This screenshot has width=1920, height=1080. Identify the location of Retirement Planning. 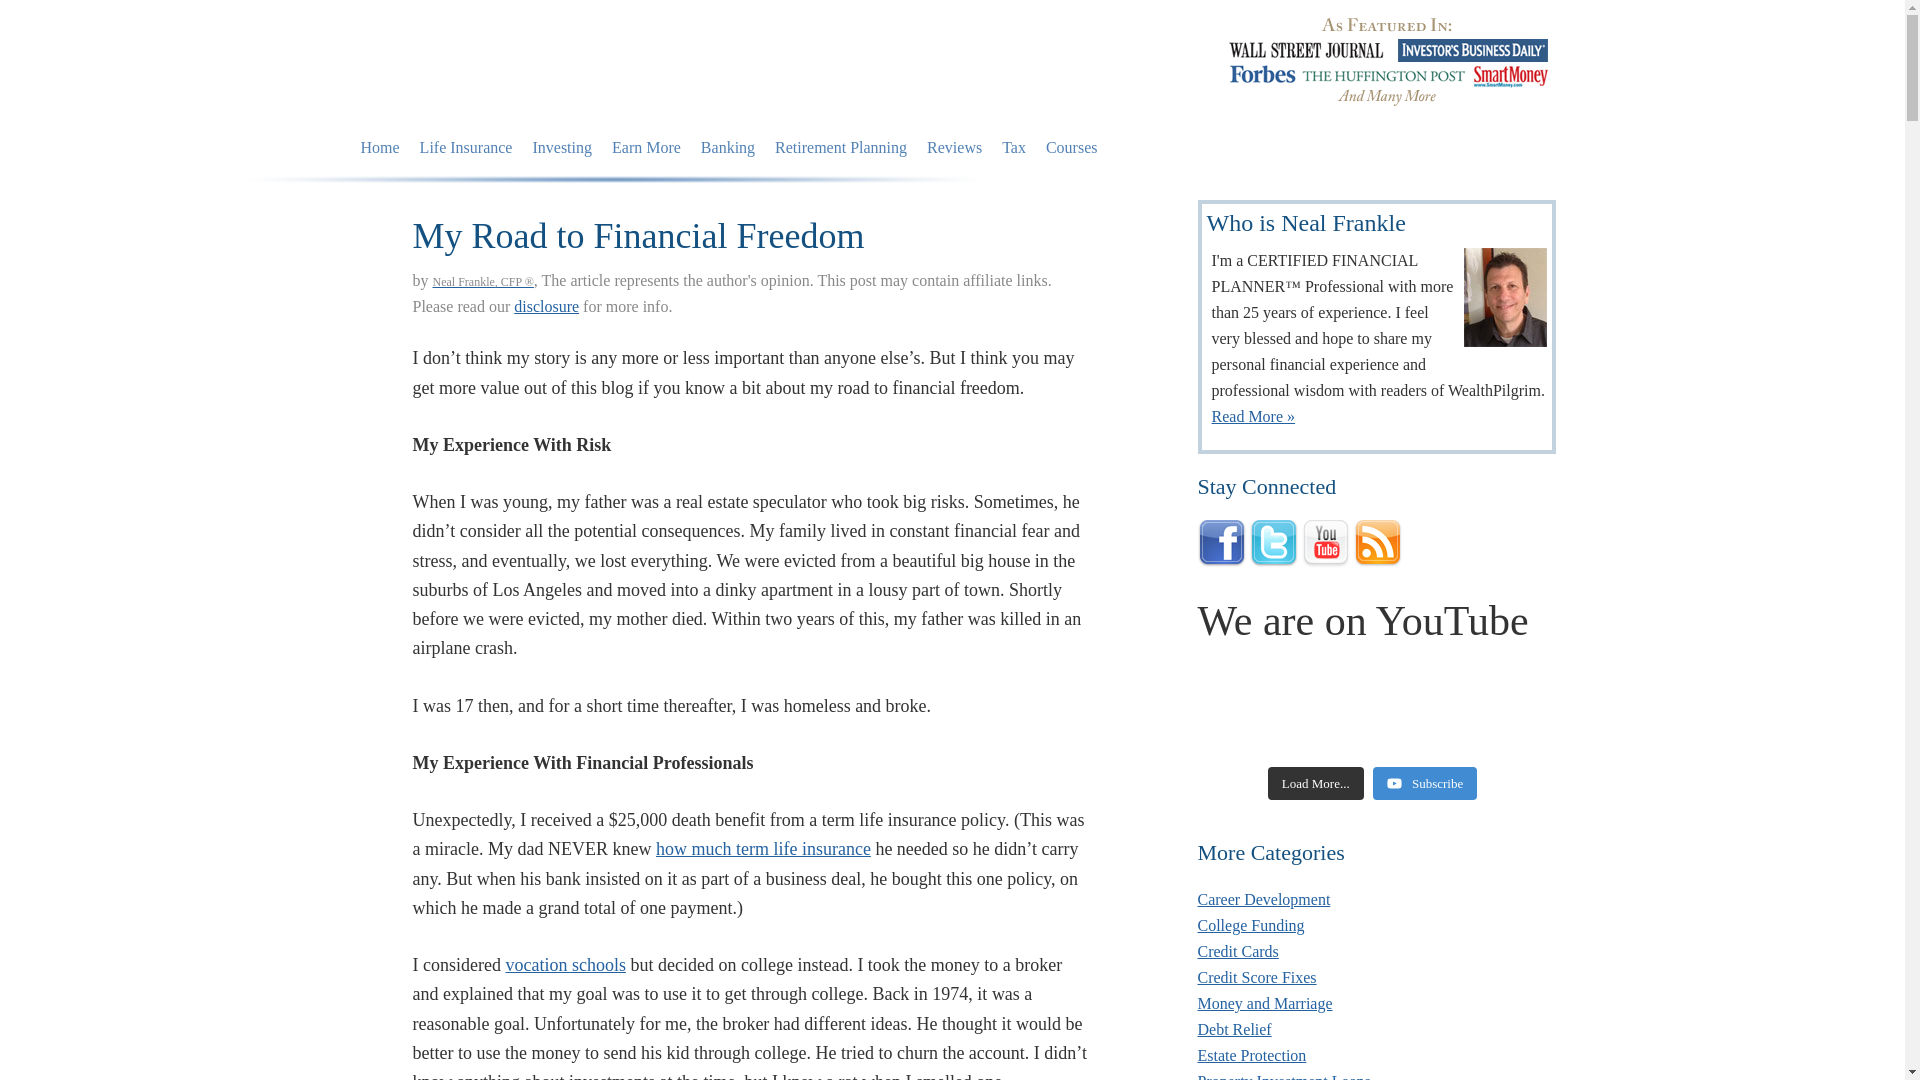
(840, 148).